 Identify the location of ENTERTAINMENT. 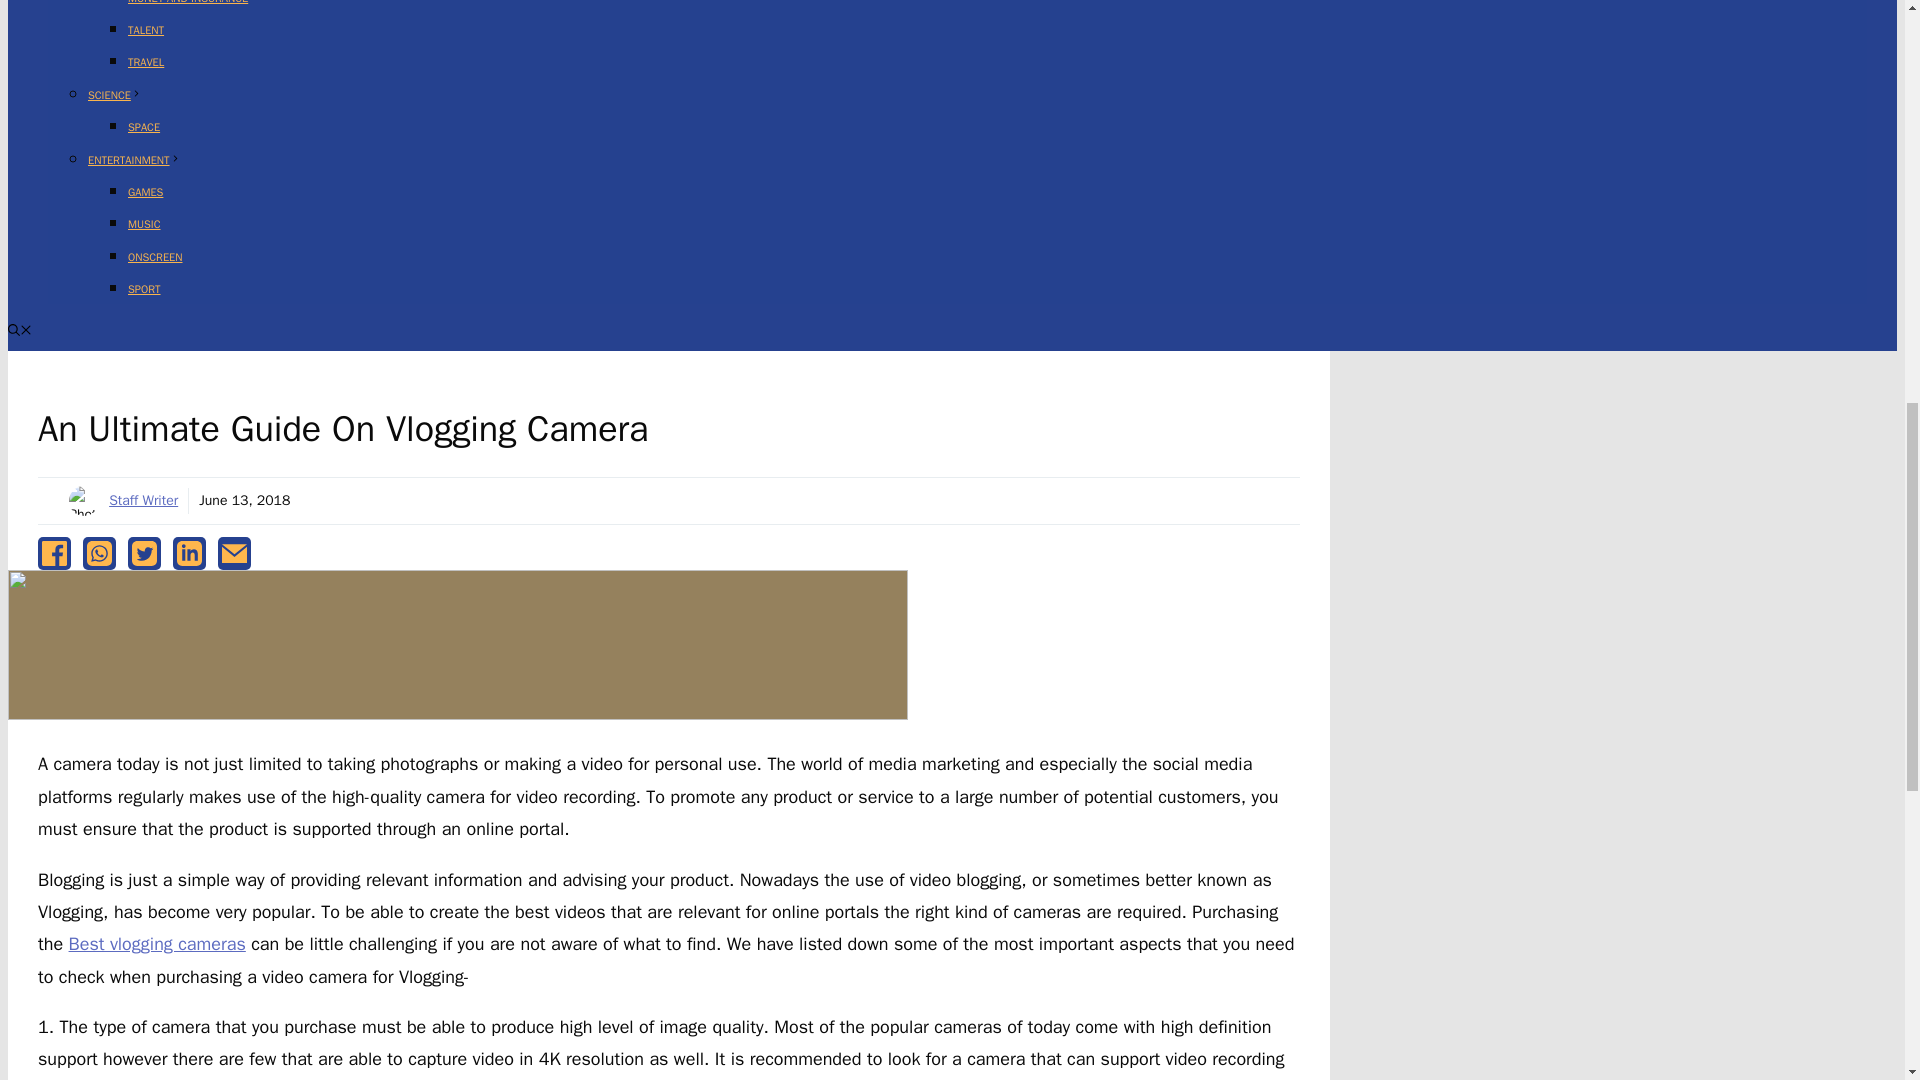
(134, 160).